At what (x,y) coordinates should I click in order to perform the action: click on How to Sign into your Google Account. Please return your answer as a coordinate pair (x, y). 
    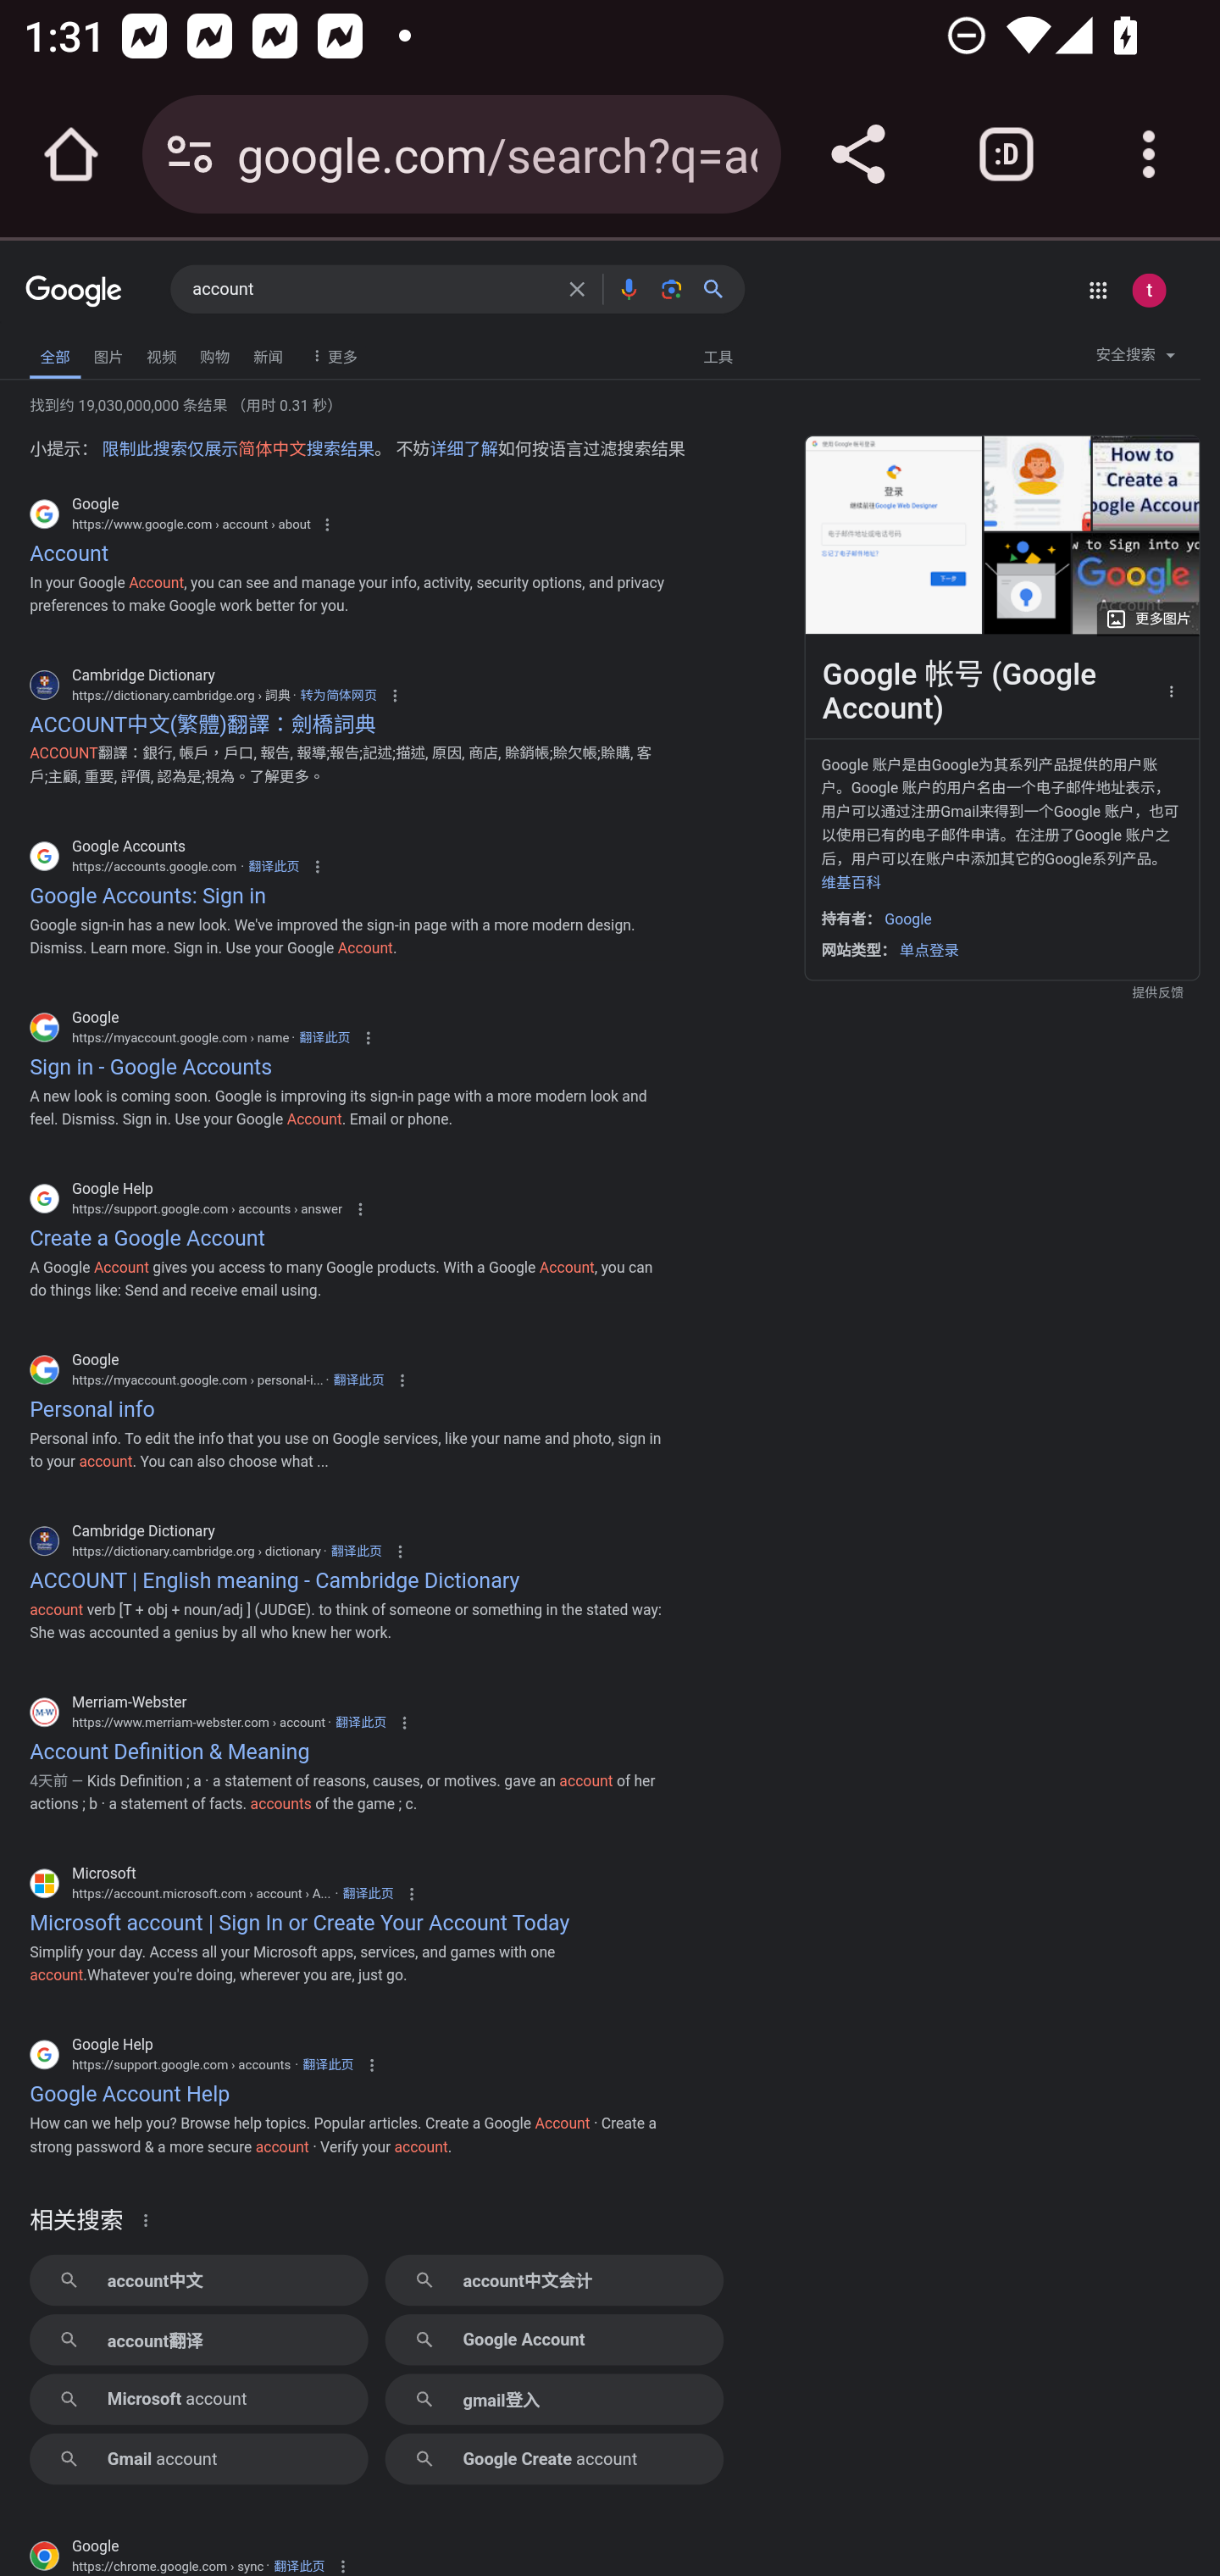
    Looking at the image, I should click on (1135, 581).